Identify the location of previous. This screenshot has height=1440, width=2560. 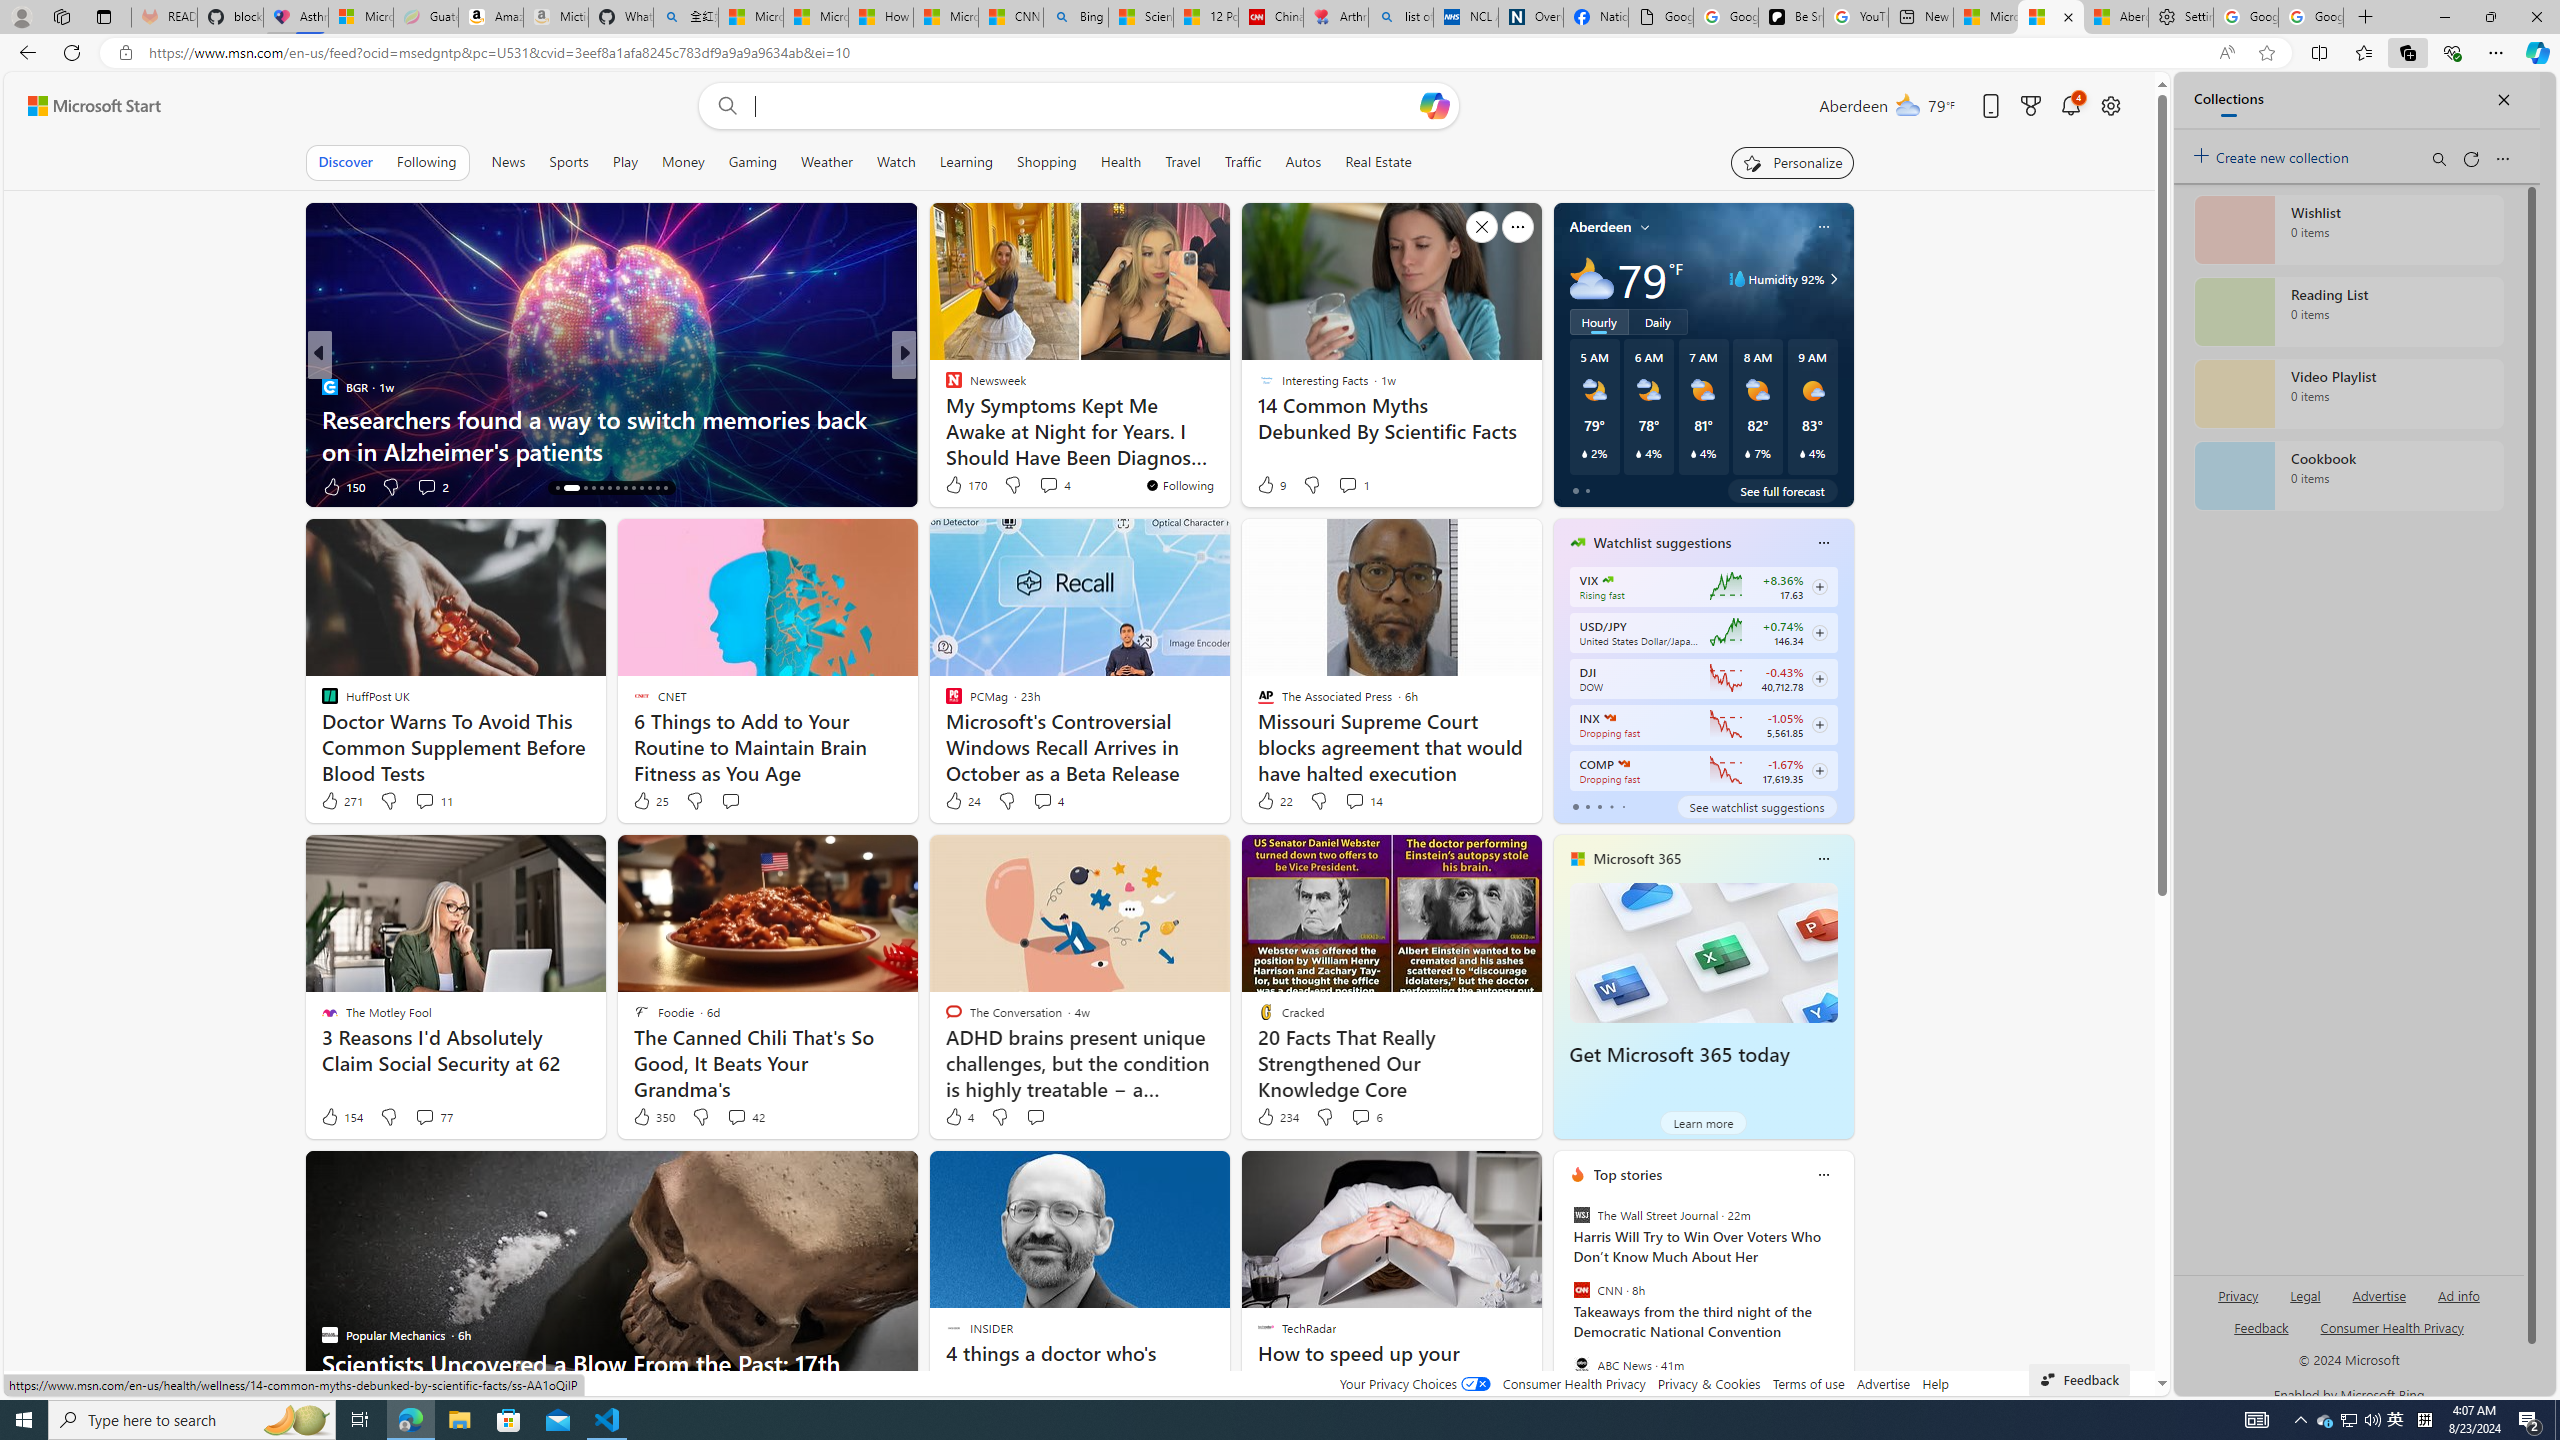
(1562, 1303).